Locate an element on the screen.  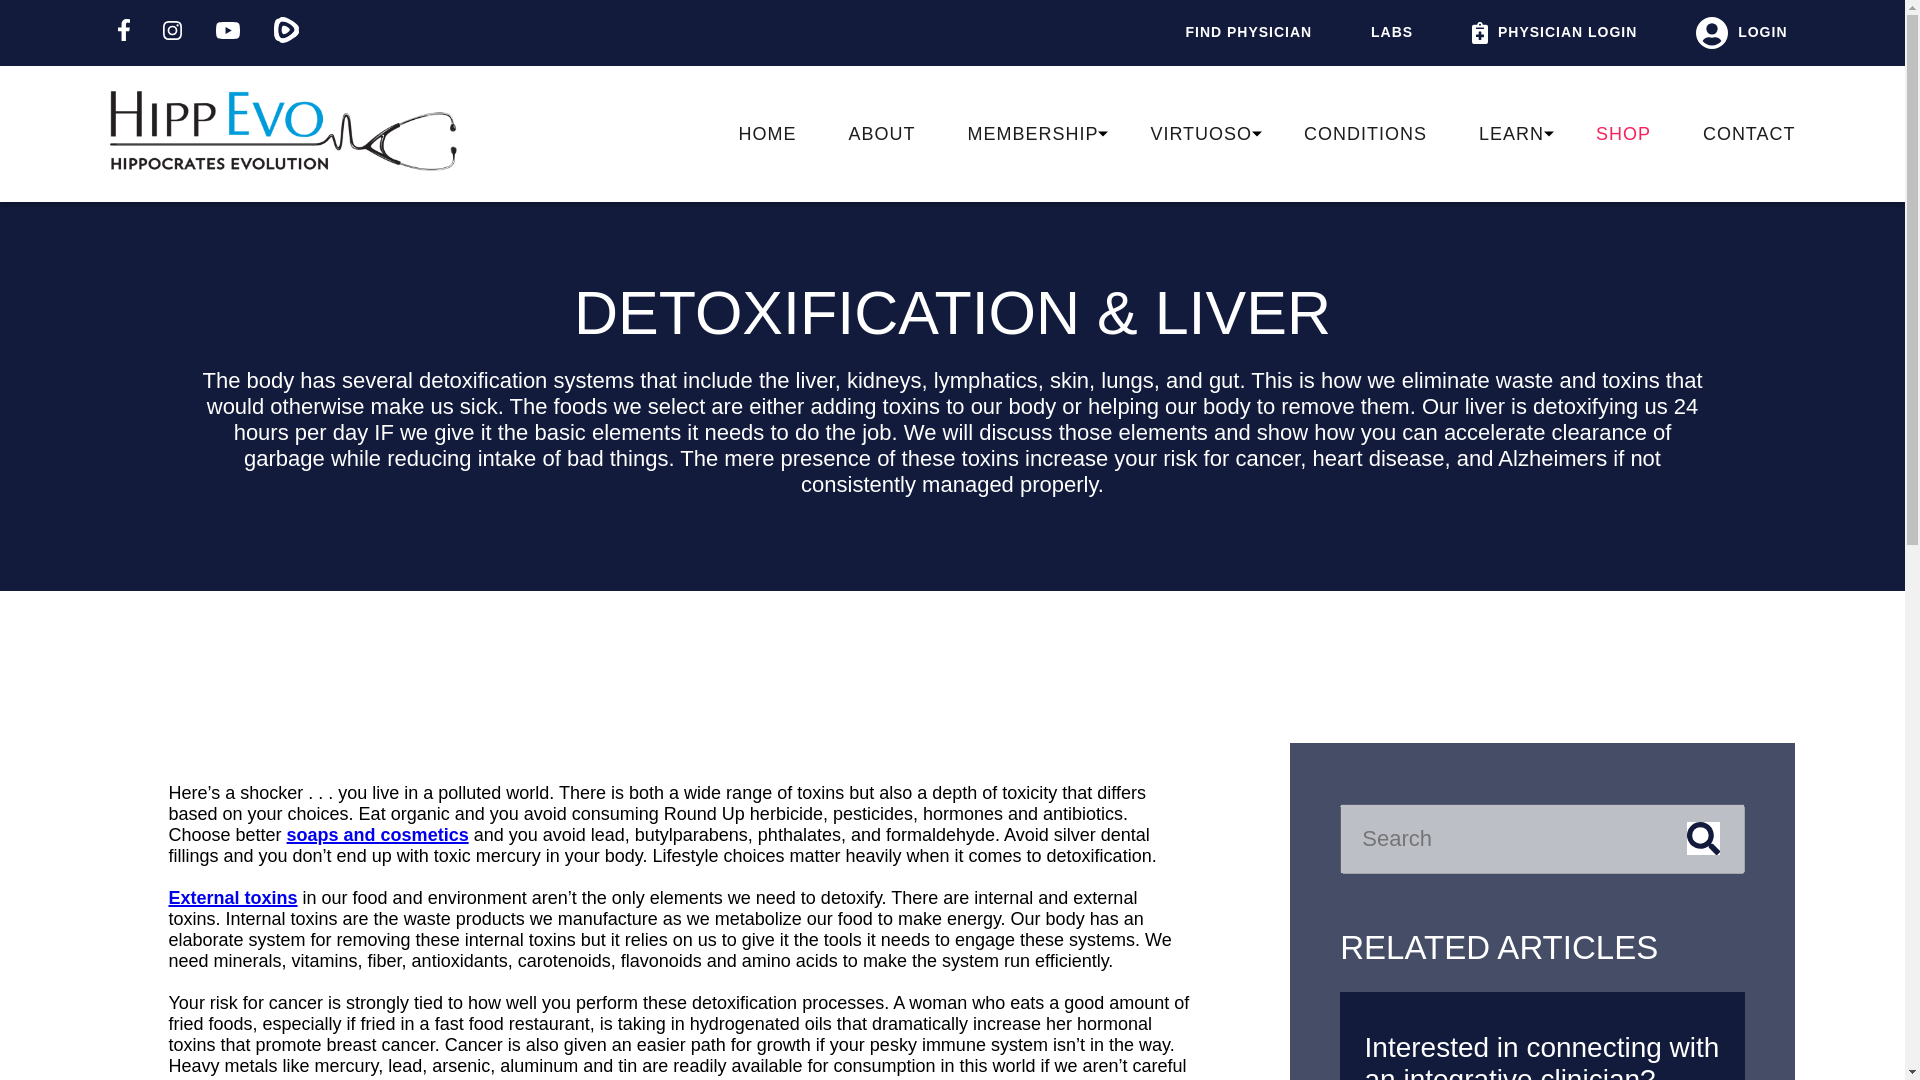
CONDITIONS is located at coordinates (1364, 134).